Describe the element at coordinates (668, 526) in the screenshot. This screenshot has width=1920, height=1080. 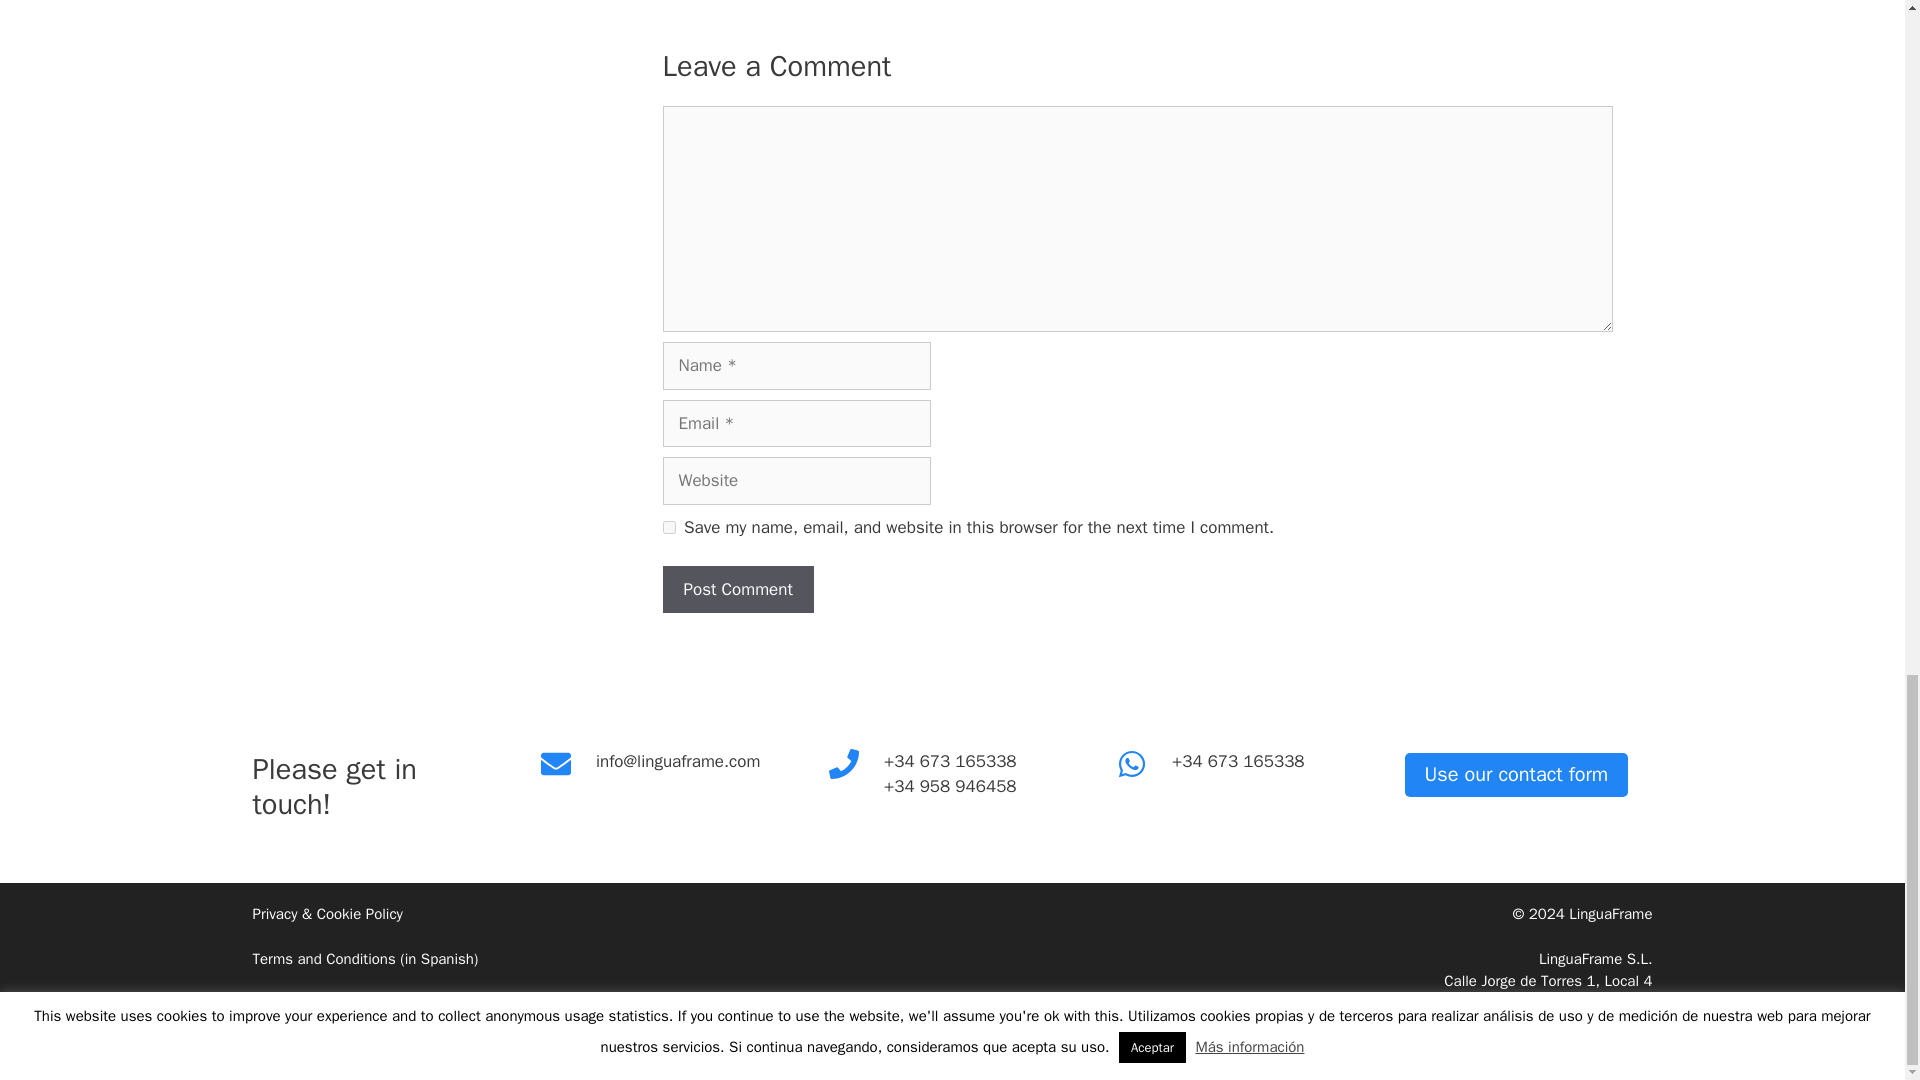
I see `yes` at that location.